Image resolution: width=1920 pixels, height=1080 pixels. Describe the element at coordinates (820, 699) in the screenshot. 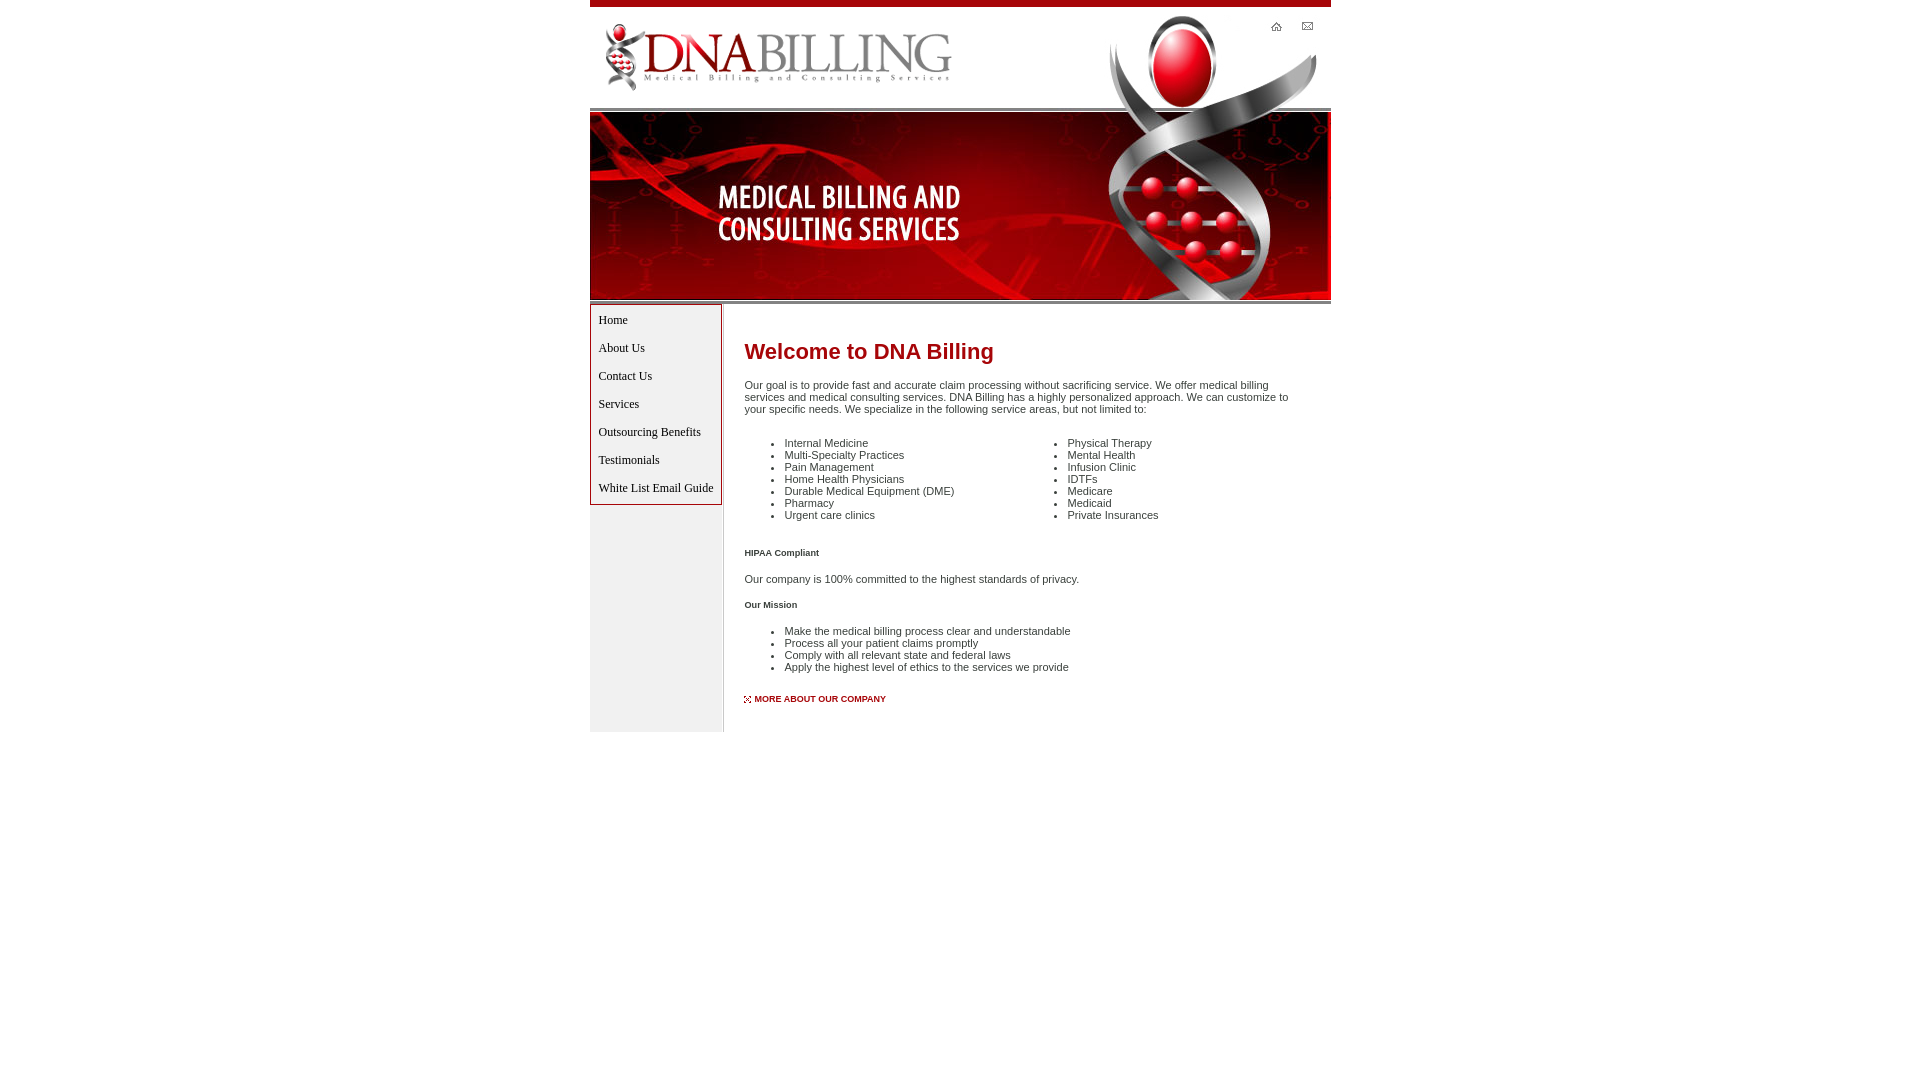

I see `MORE ABOUT OUR COMPANY` at that location.